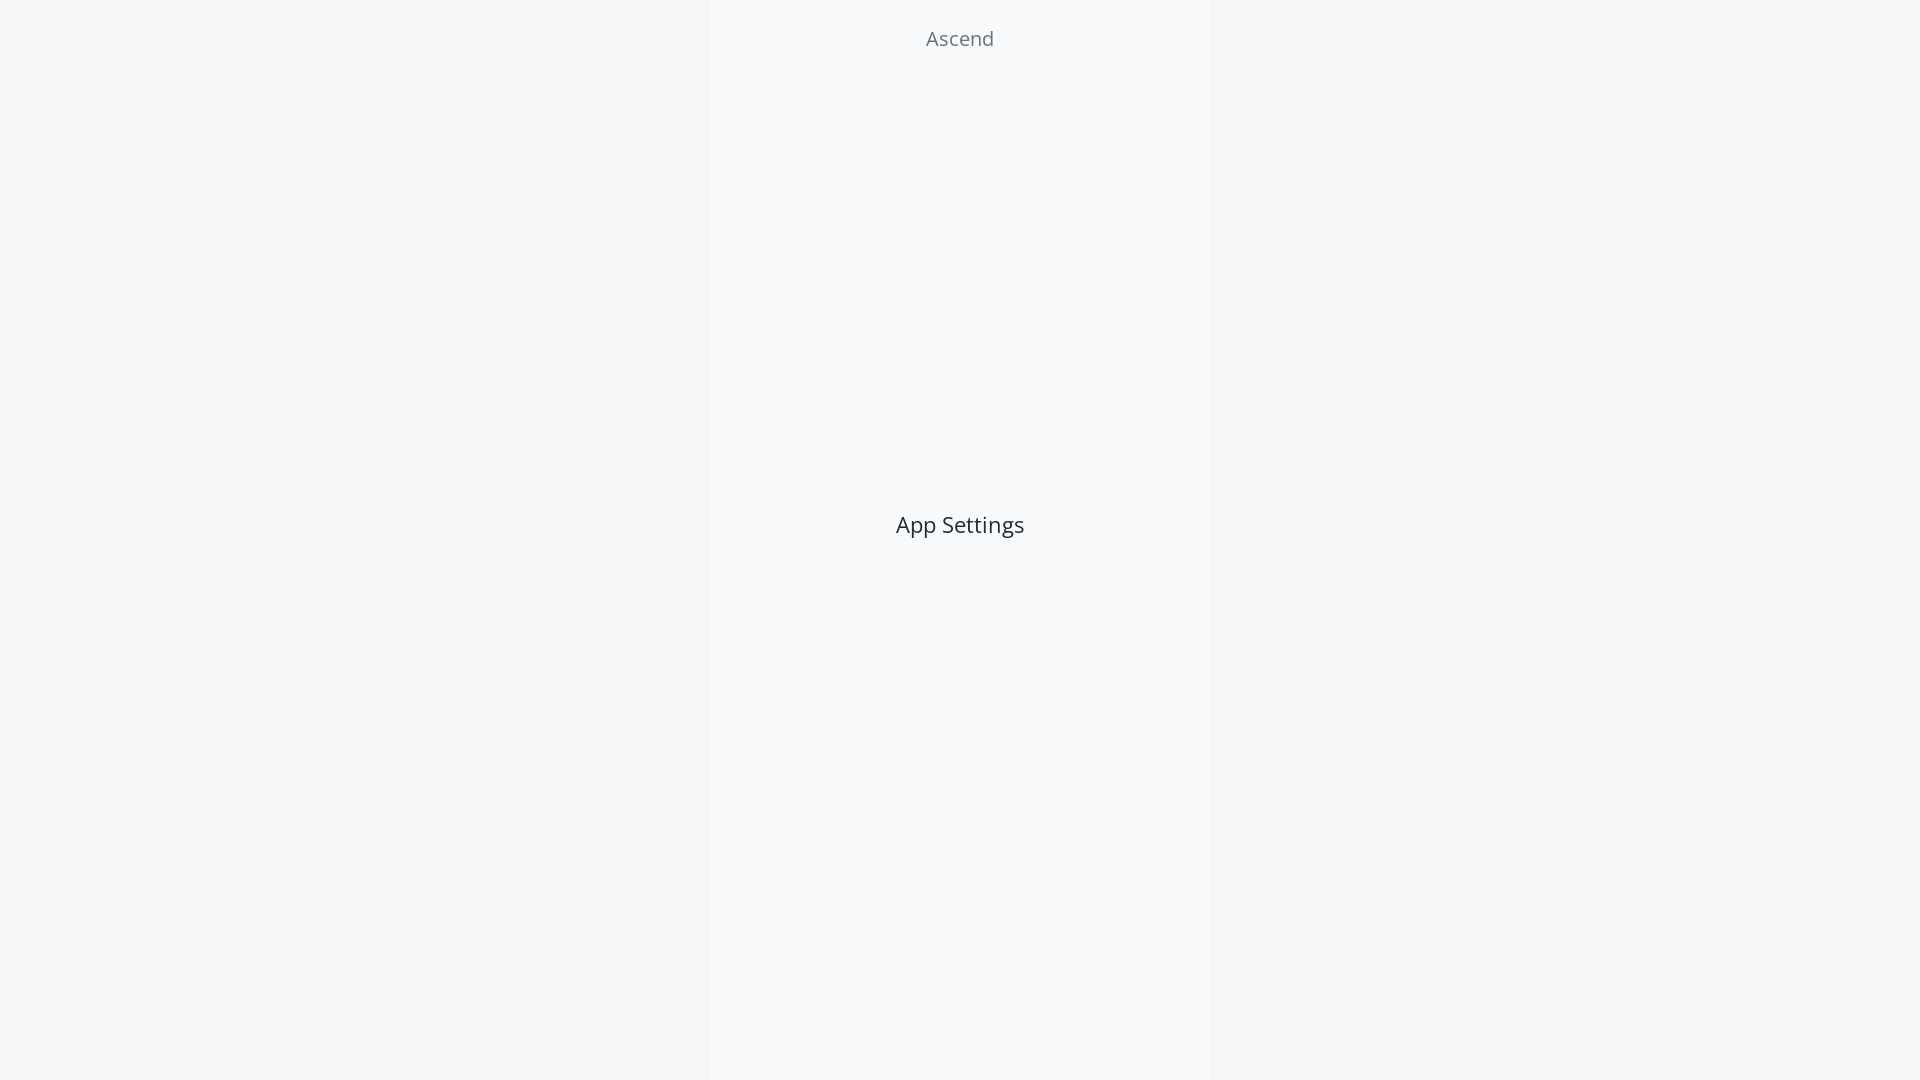 This screenshot has height=1080, width=1920. What do you see at coordinates (960, 524) in the screenshot?
I see `App Settings` at bounding box center [960, 524].